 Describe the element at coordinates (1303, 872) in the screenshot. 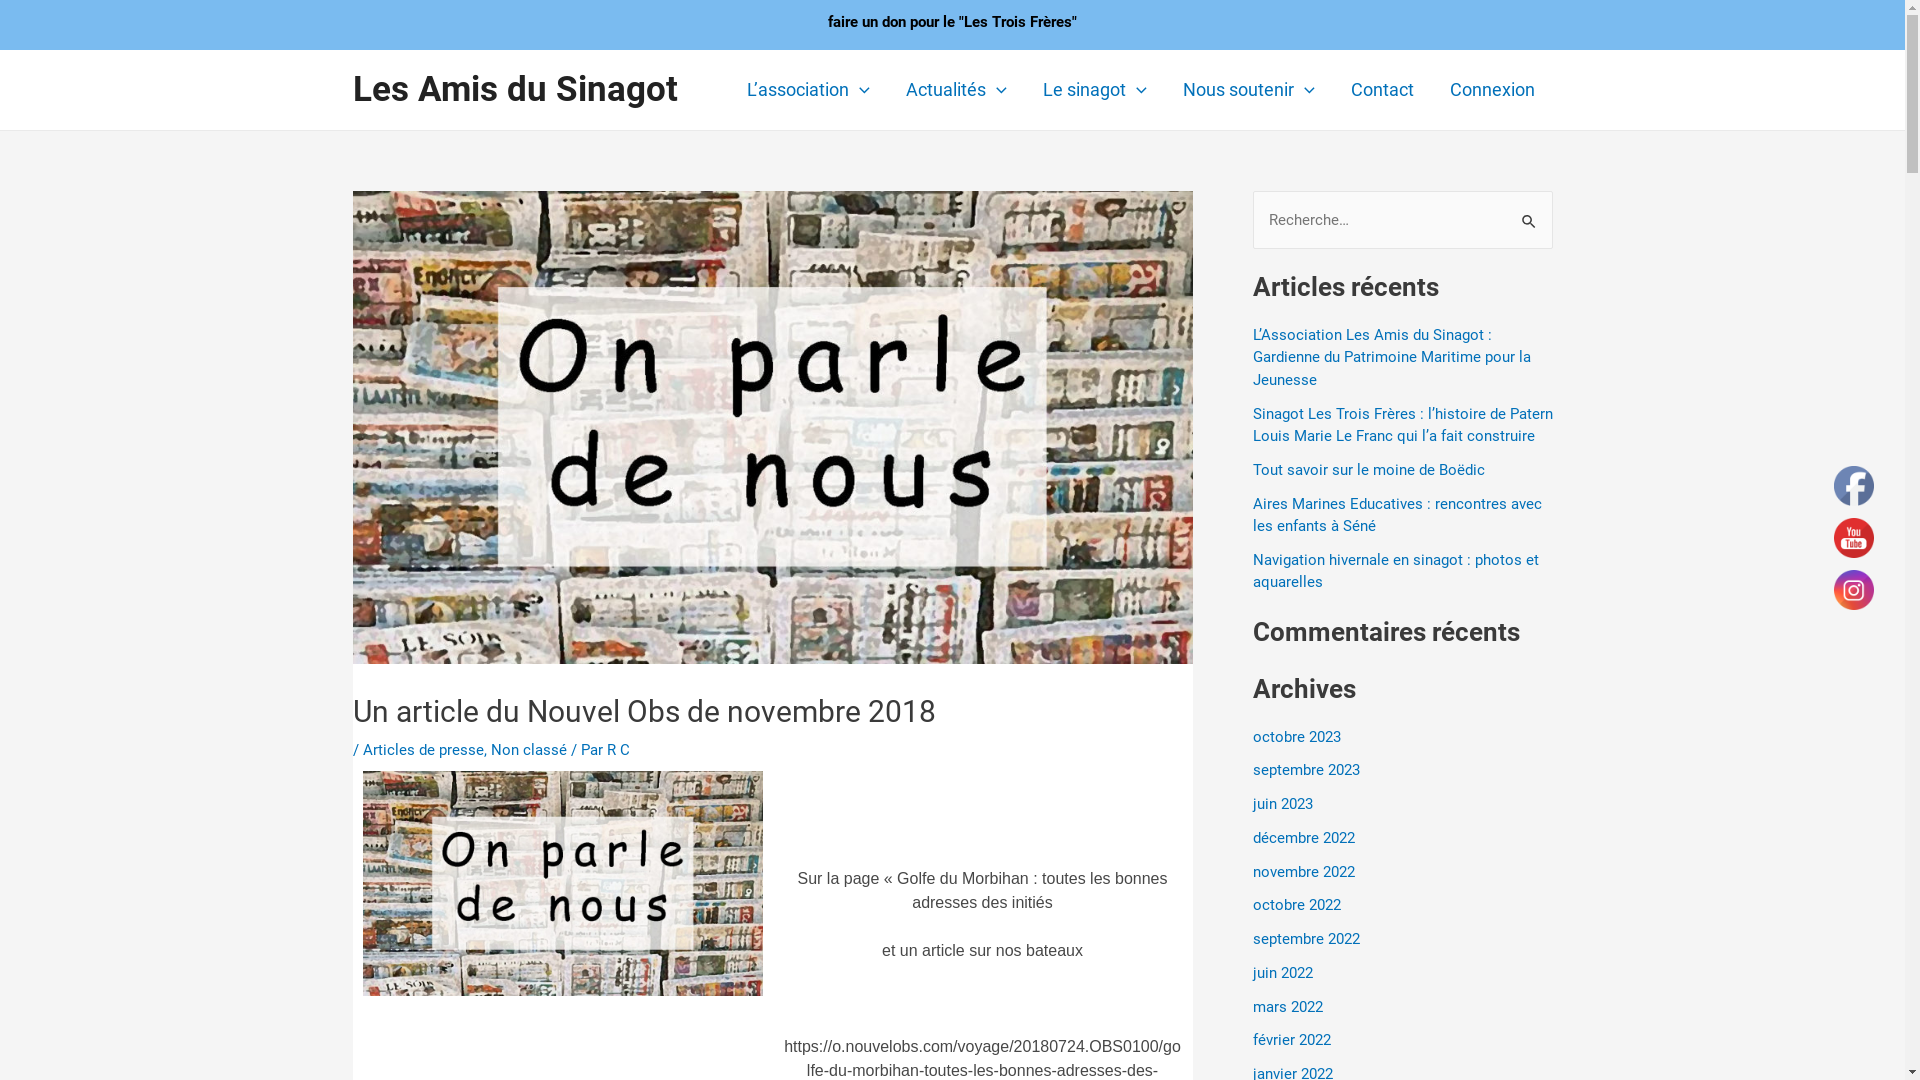

I see `novembre 2022` at that location.